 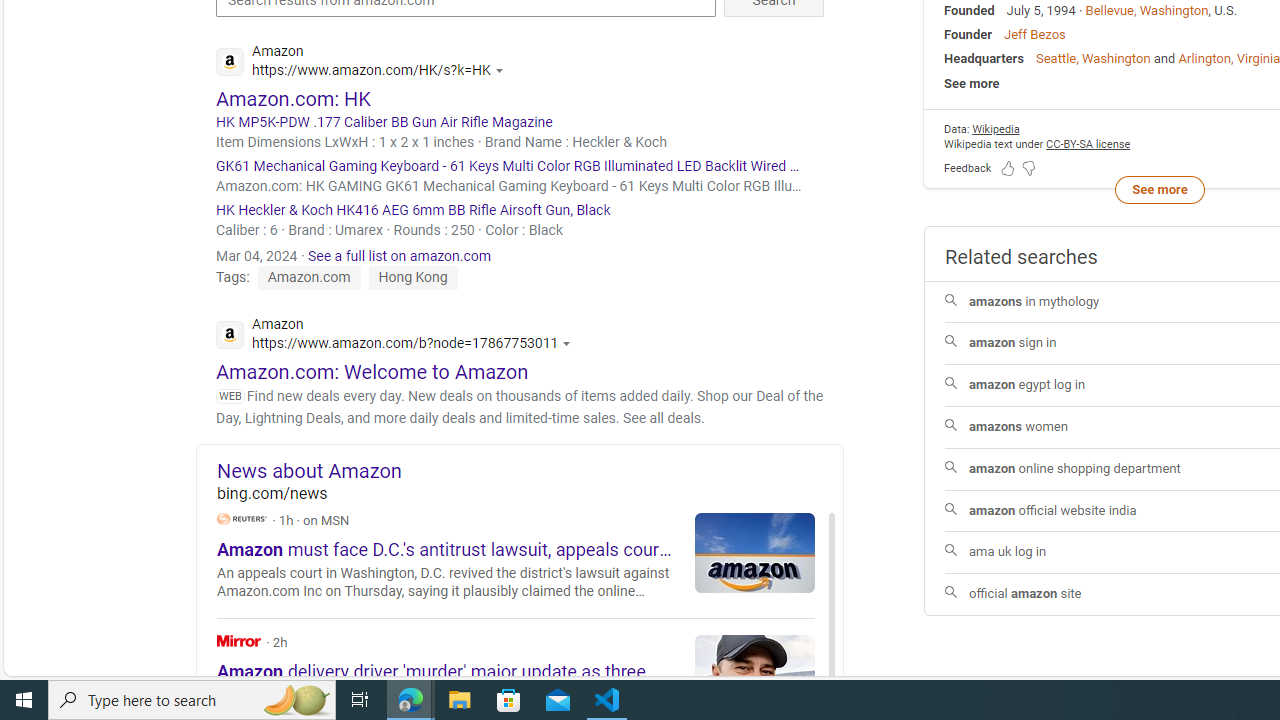 I want to click on Founder, so click(x=968, y=34).